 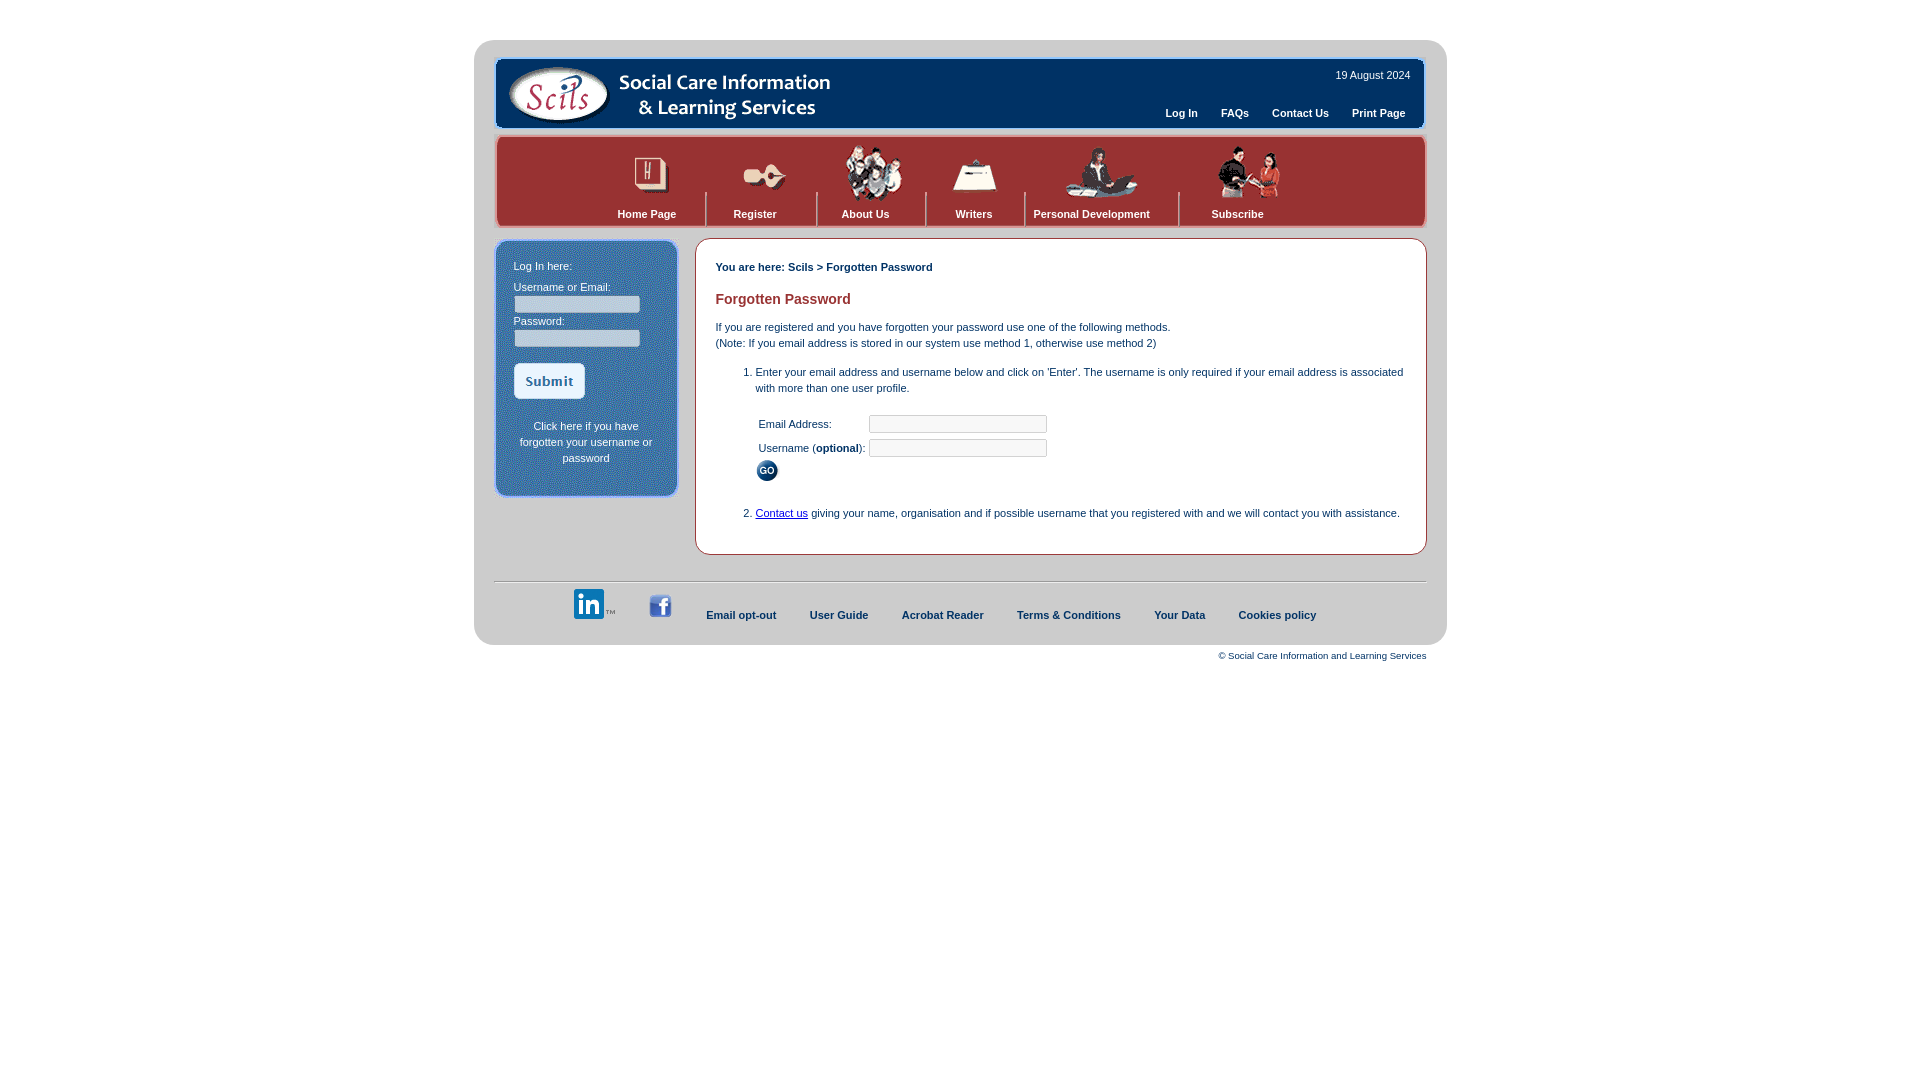 I want to click on Click here if you have forgotten your username or password, so click(x=586, y=442).